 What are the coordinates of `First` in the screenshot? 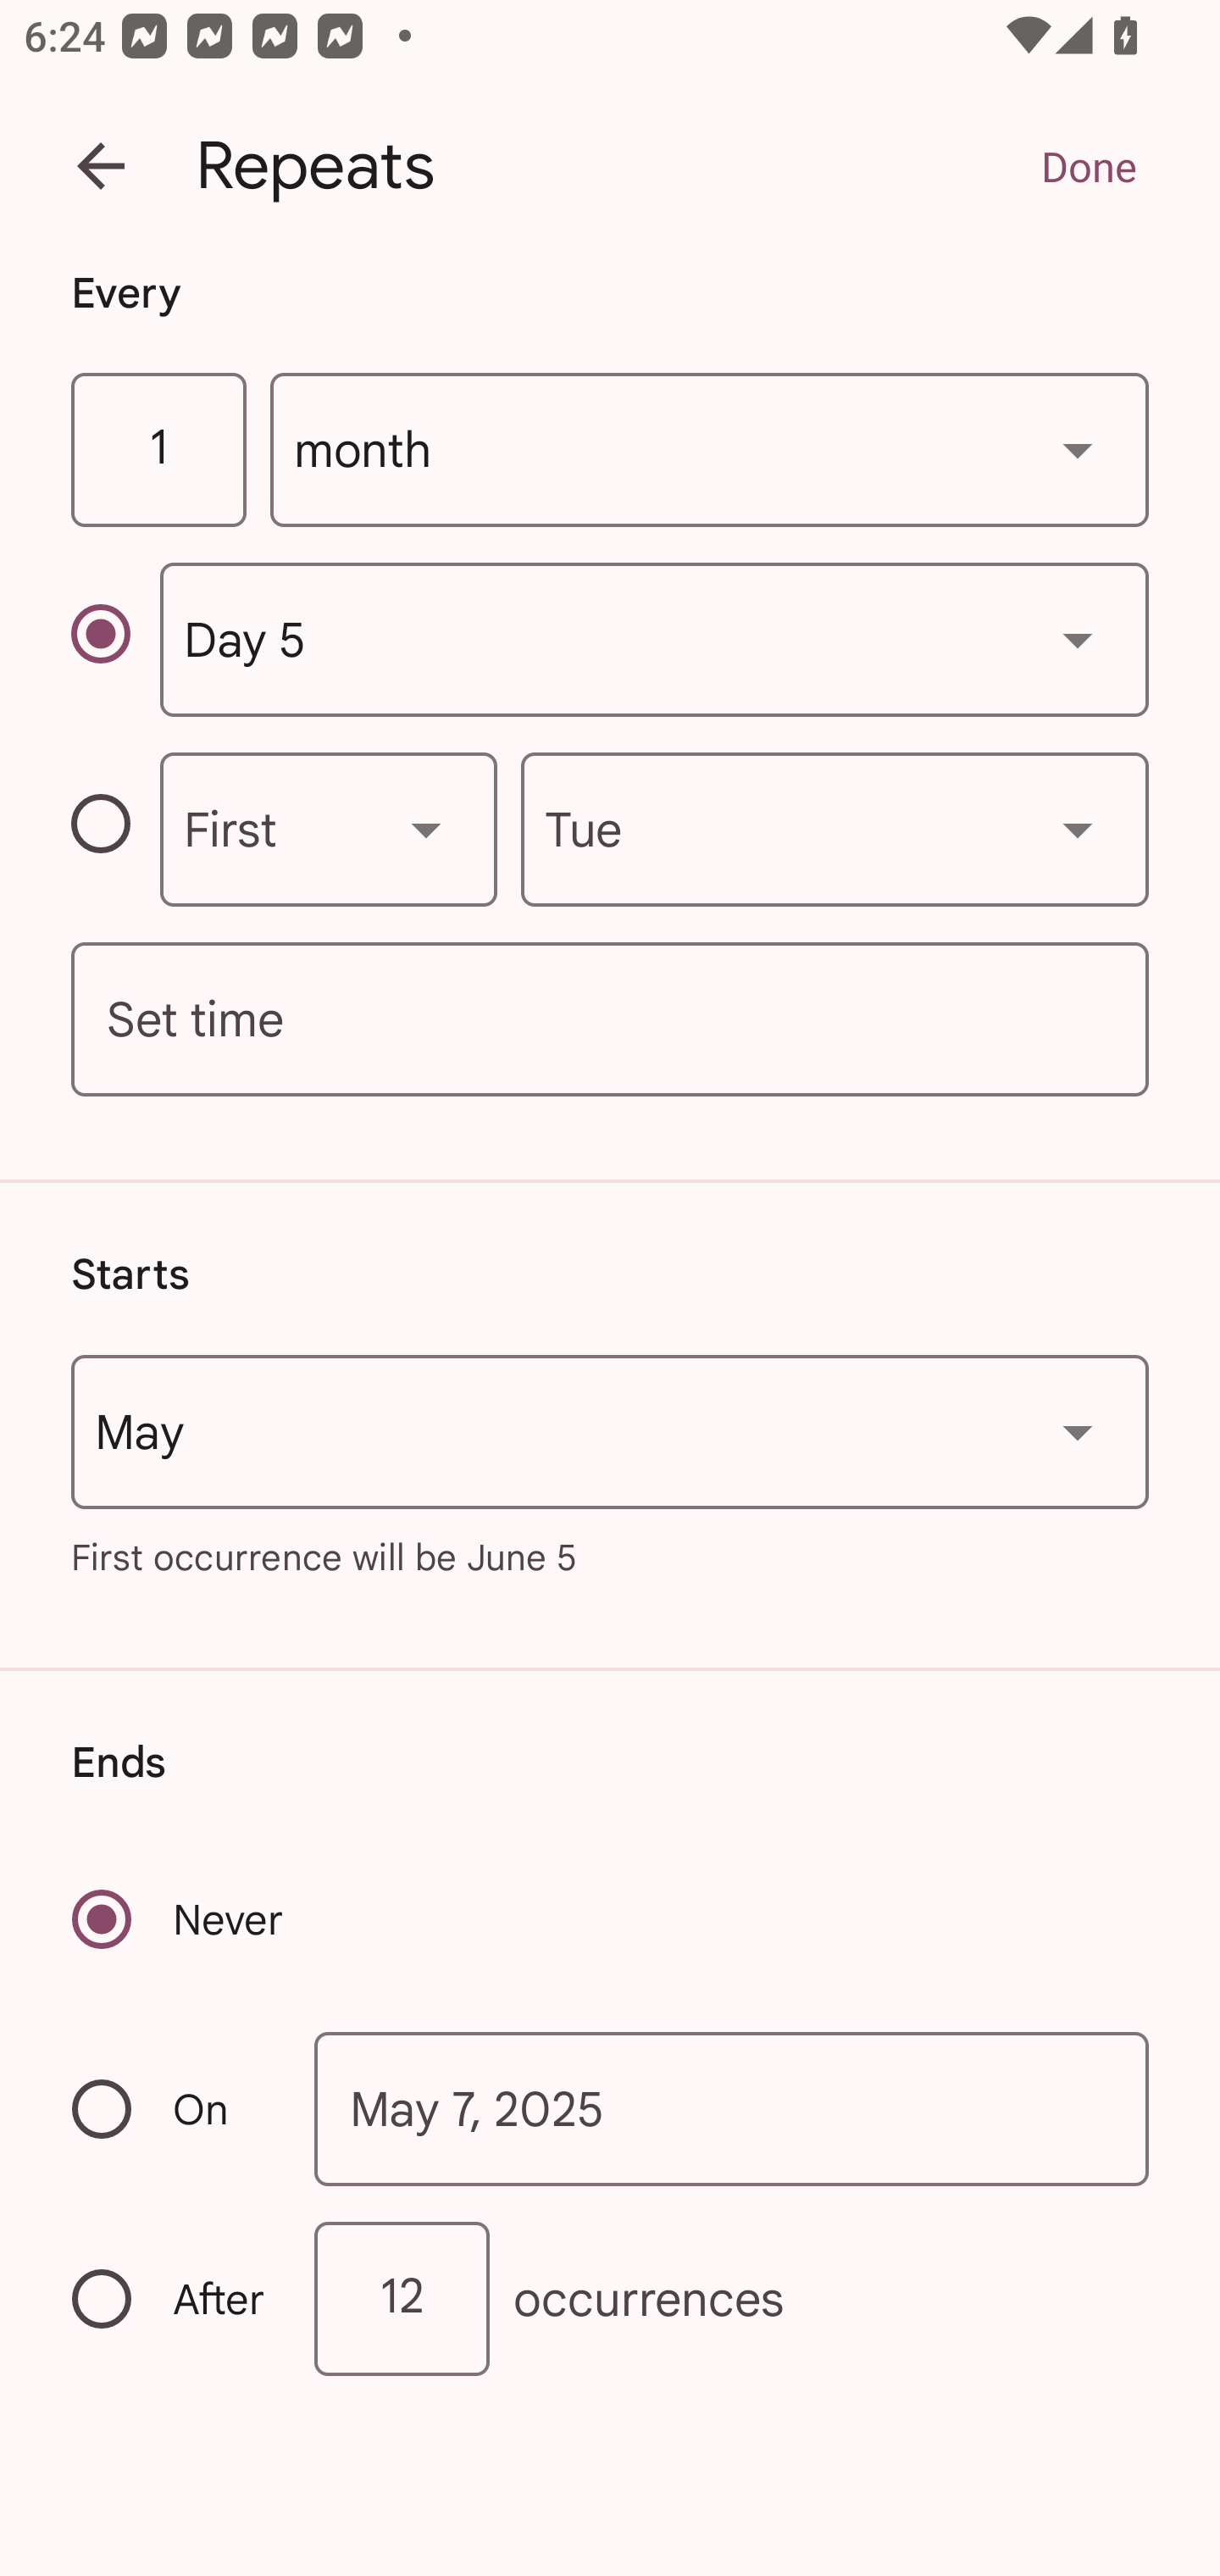 It's located at (329, 829).